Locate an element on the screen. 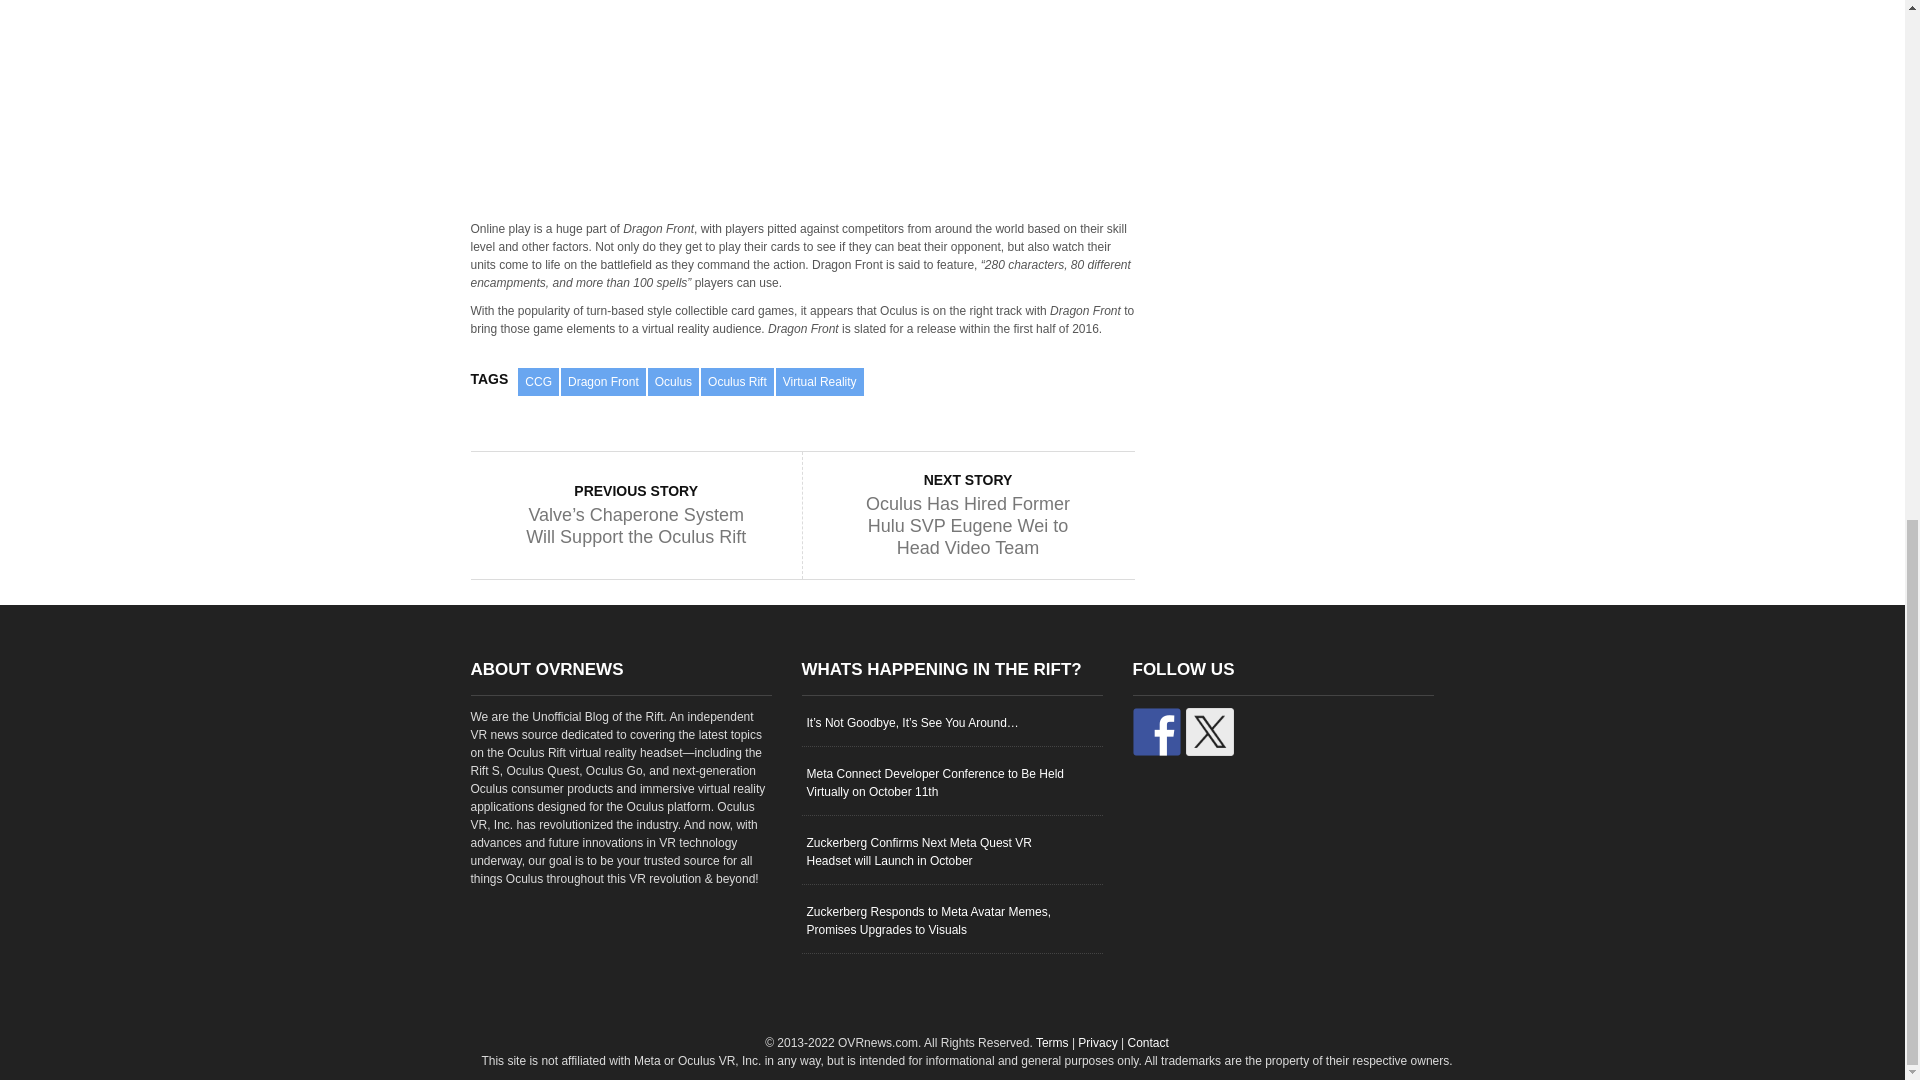 Image resolution: width=1920 pixels, height=1080 pixels. CCG is located at coordinates (538, 382).